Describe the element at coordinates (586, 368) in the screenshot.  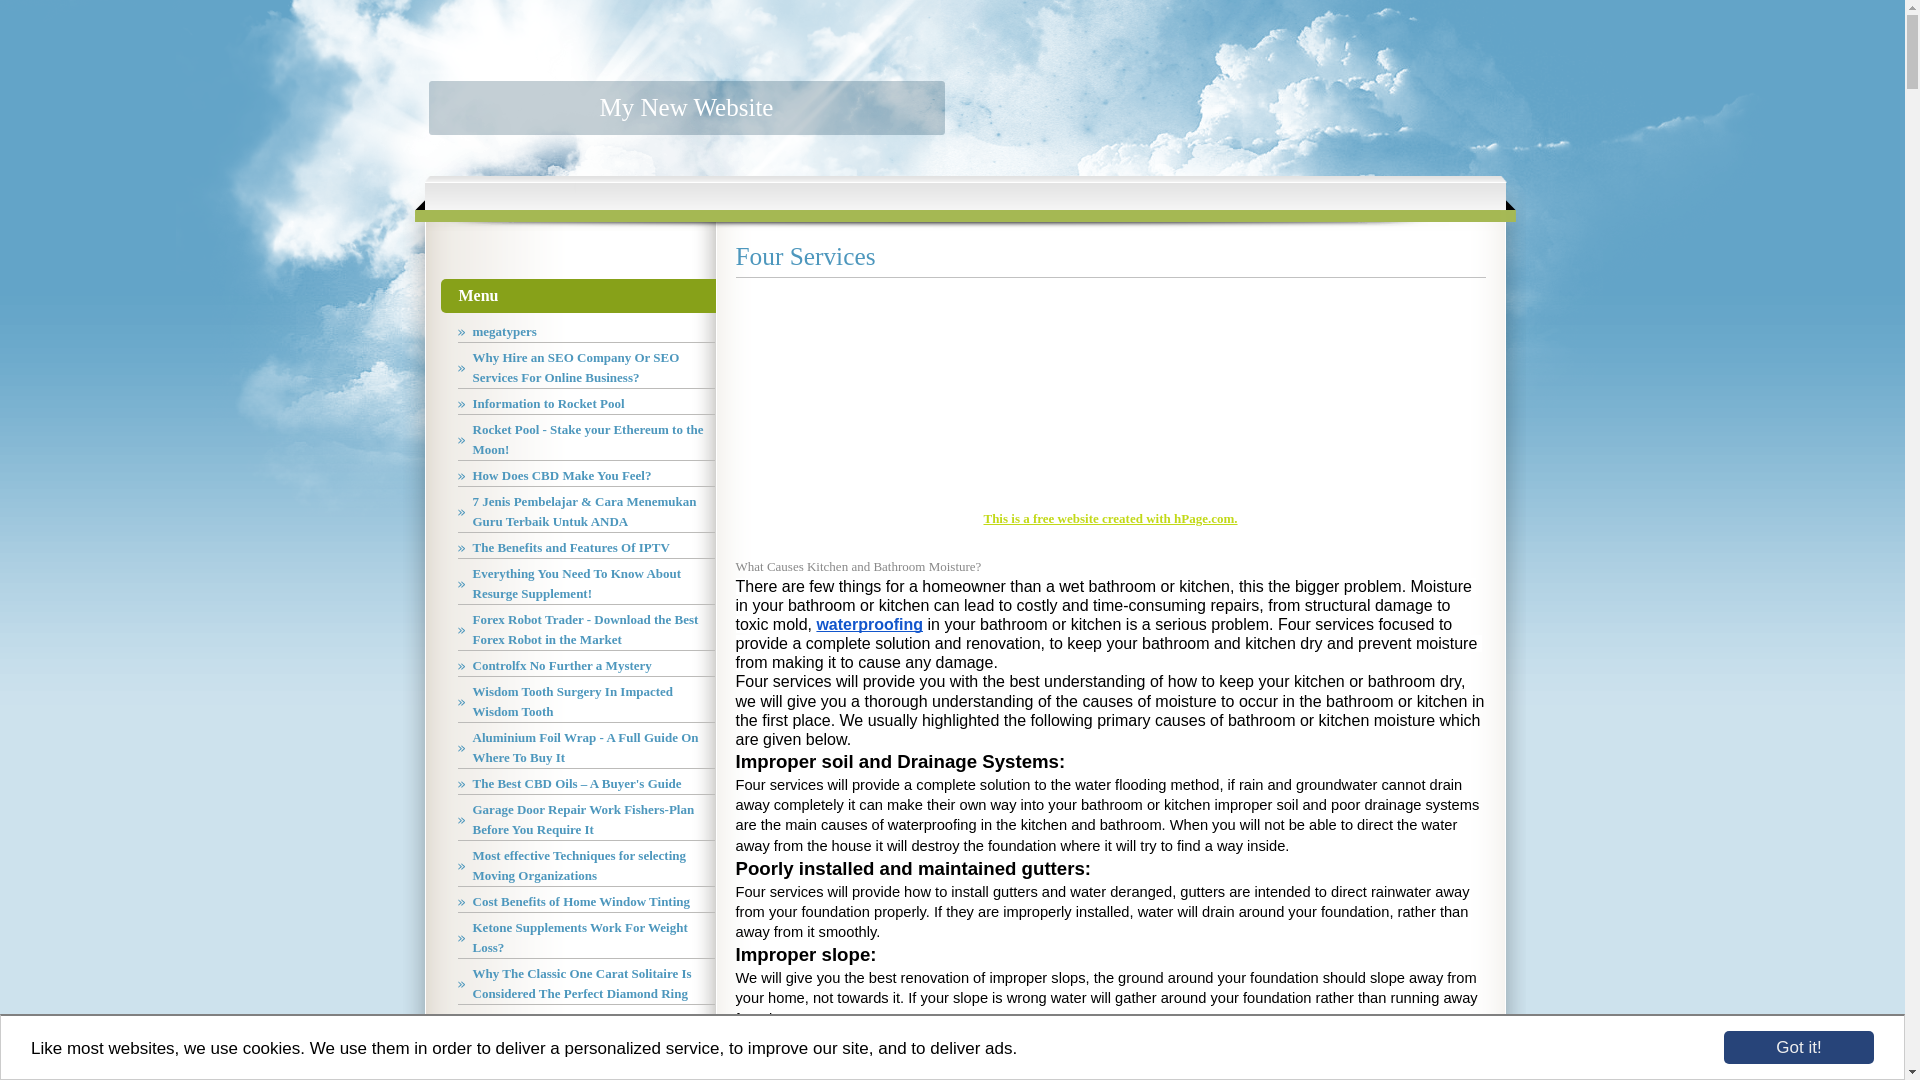
I see `Why Hire an SEO Company Or SEO Services For Online Business?` at that location.